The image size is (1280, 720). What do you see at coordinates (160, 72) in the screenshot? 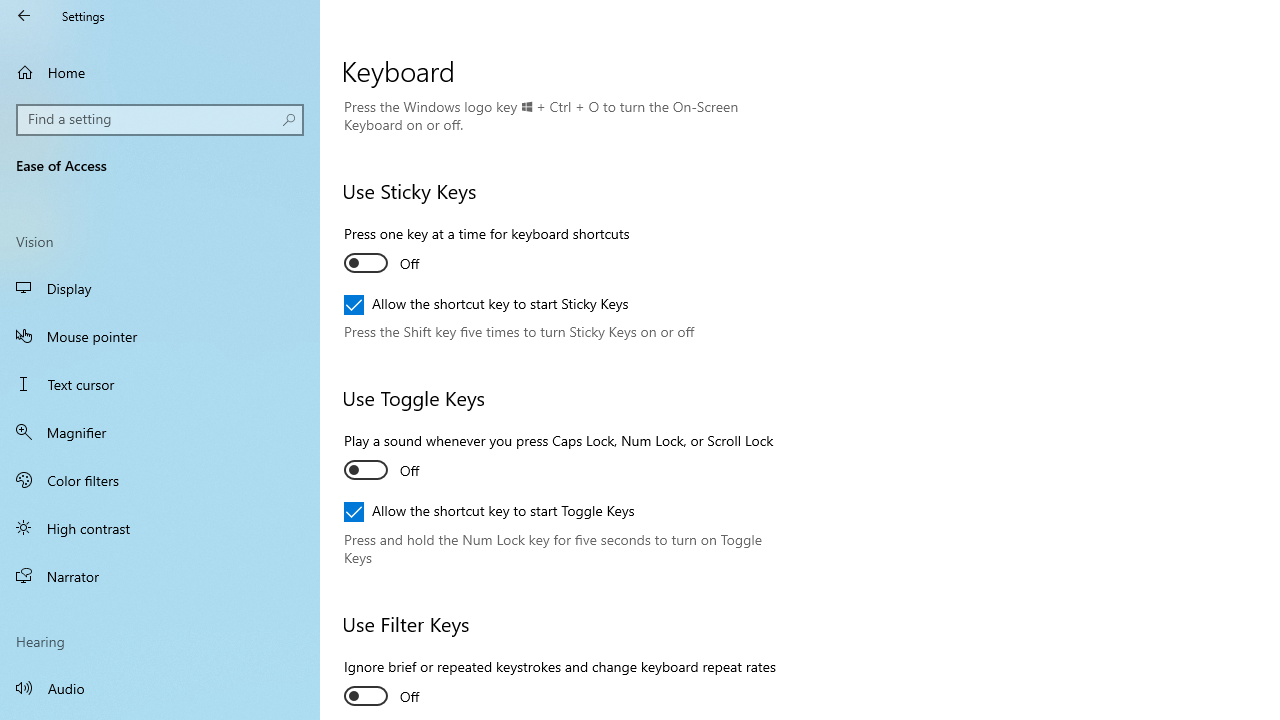
I see `Home` at bounding box center [160, 72].